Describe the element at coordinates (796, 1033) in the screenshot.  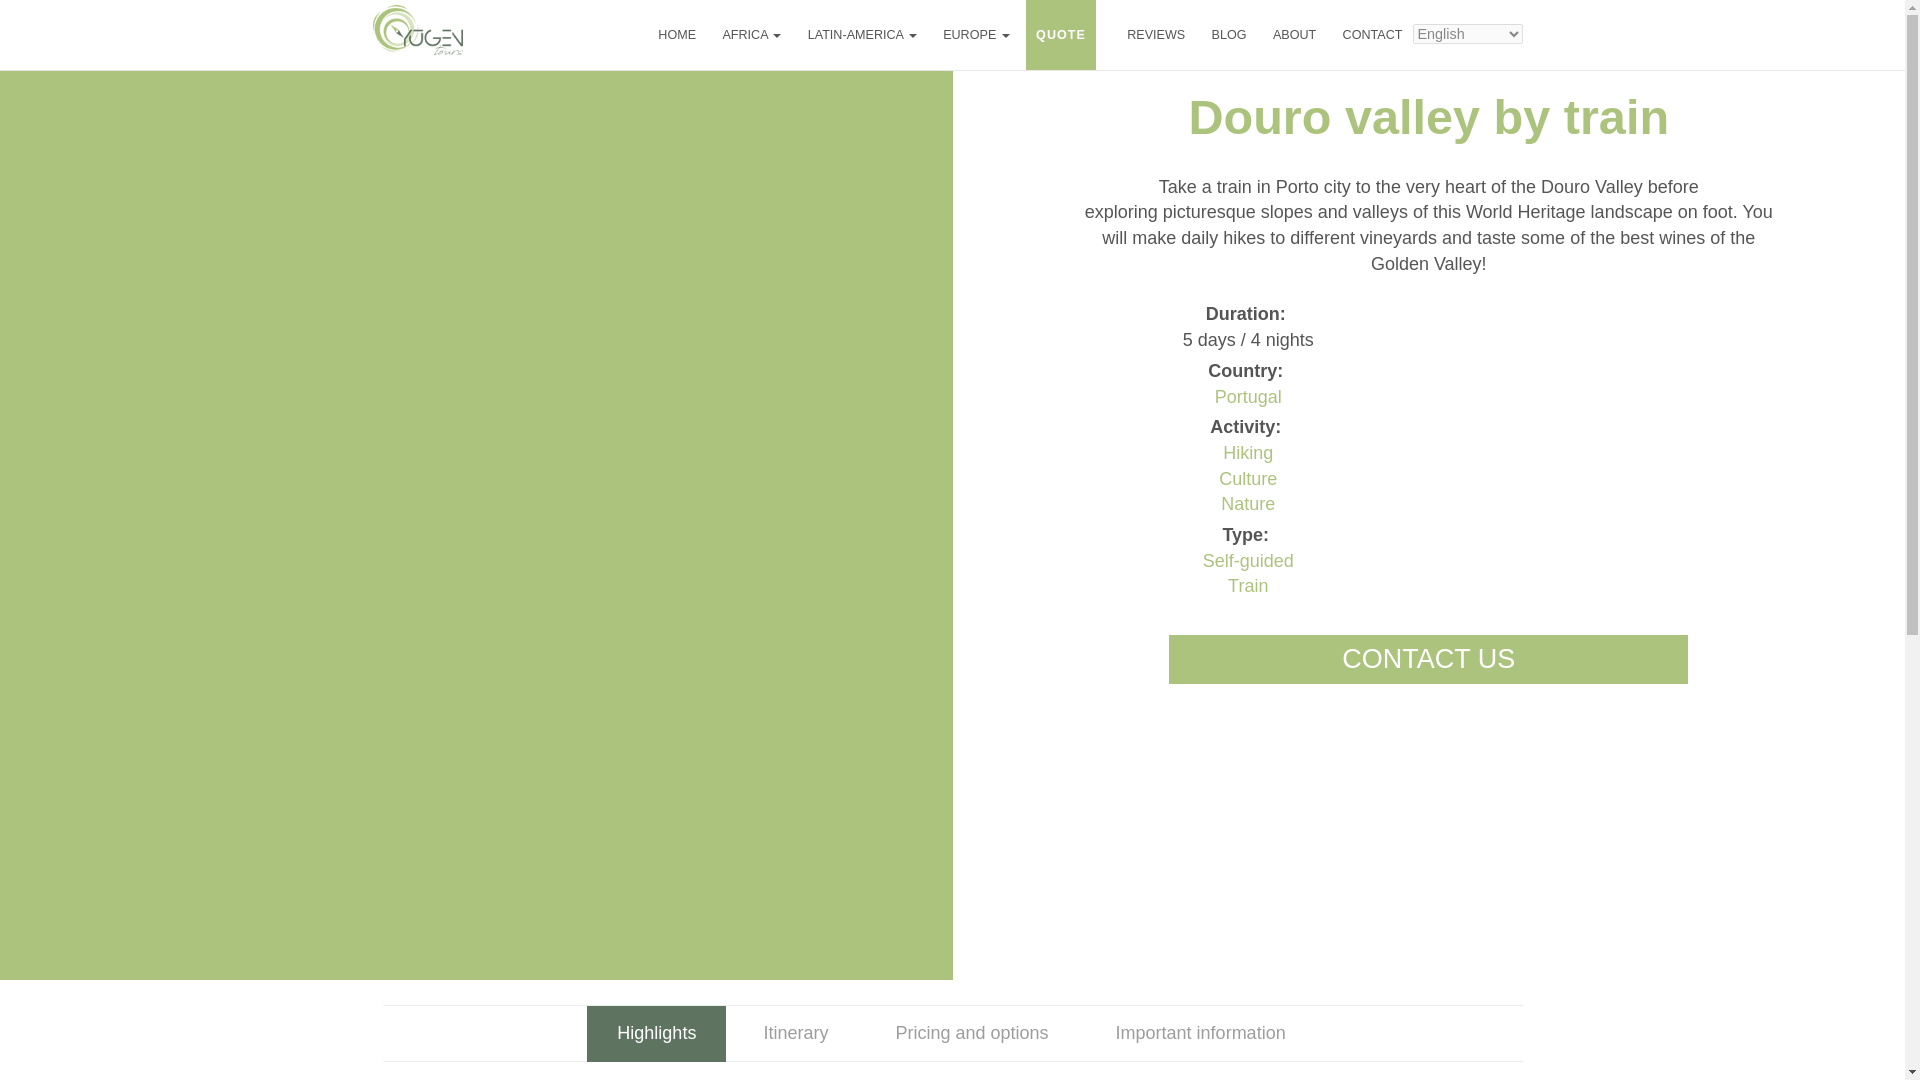
I see `Itinerary` at that location.